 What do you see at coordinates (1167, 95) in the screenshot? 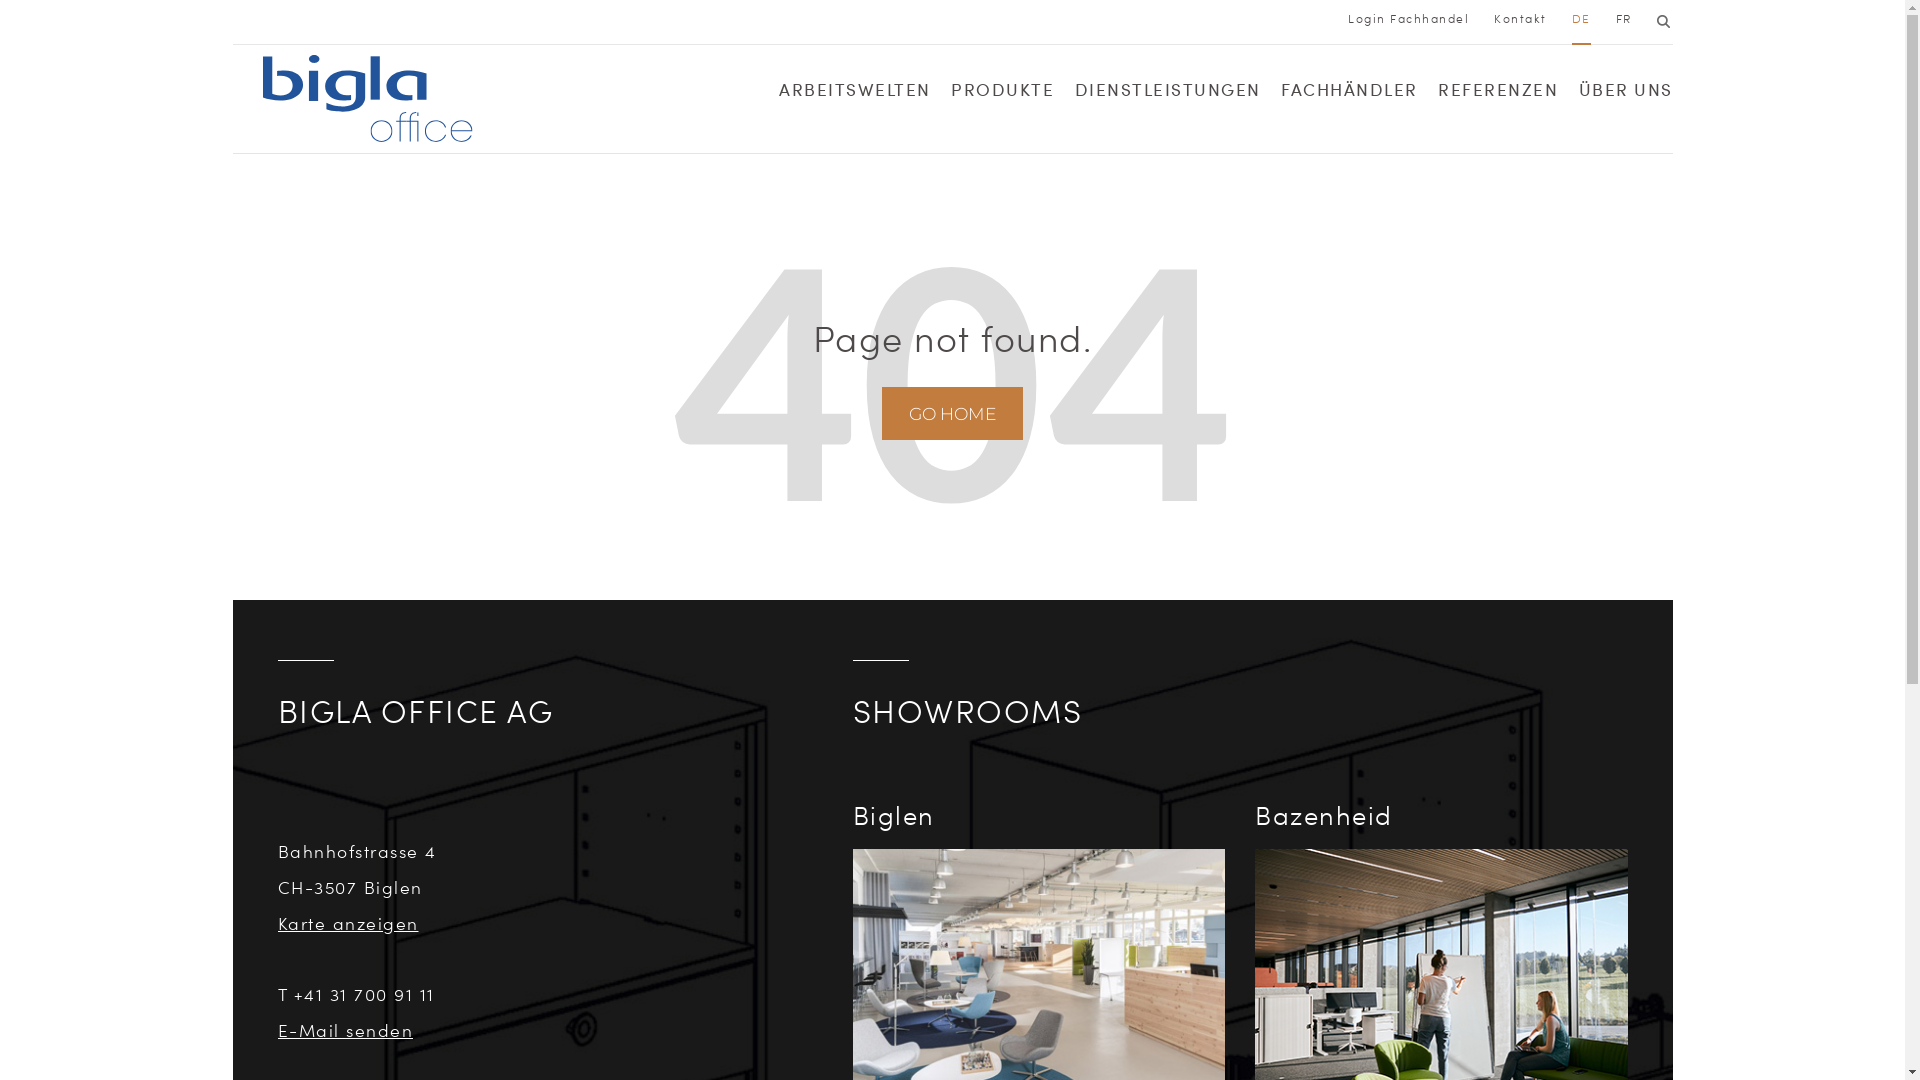
I see `DIENSTLEISTUNGEN` at bounding box center [1167, 95].